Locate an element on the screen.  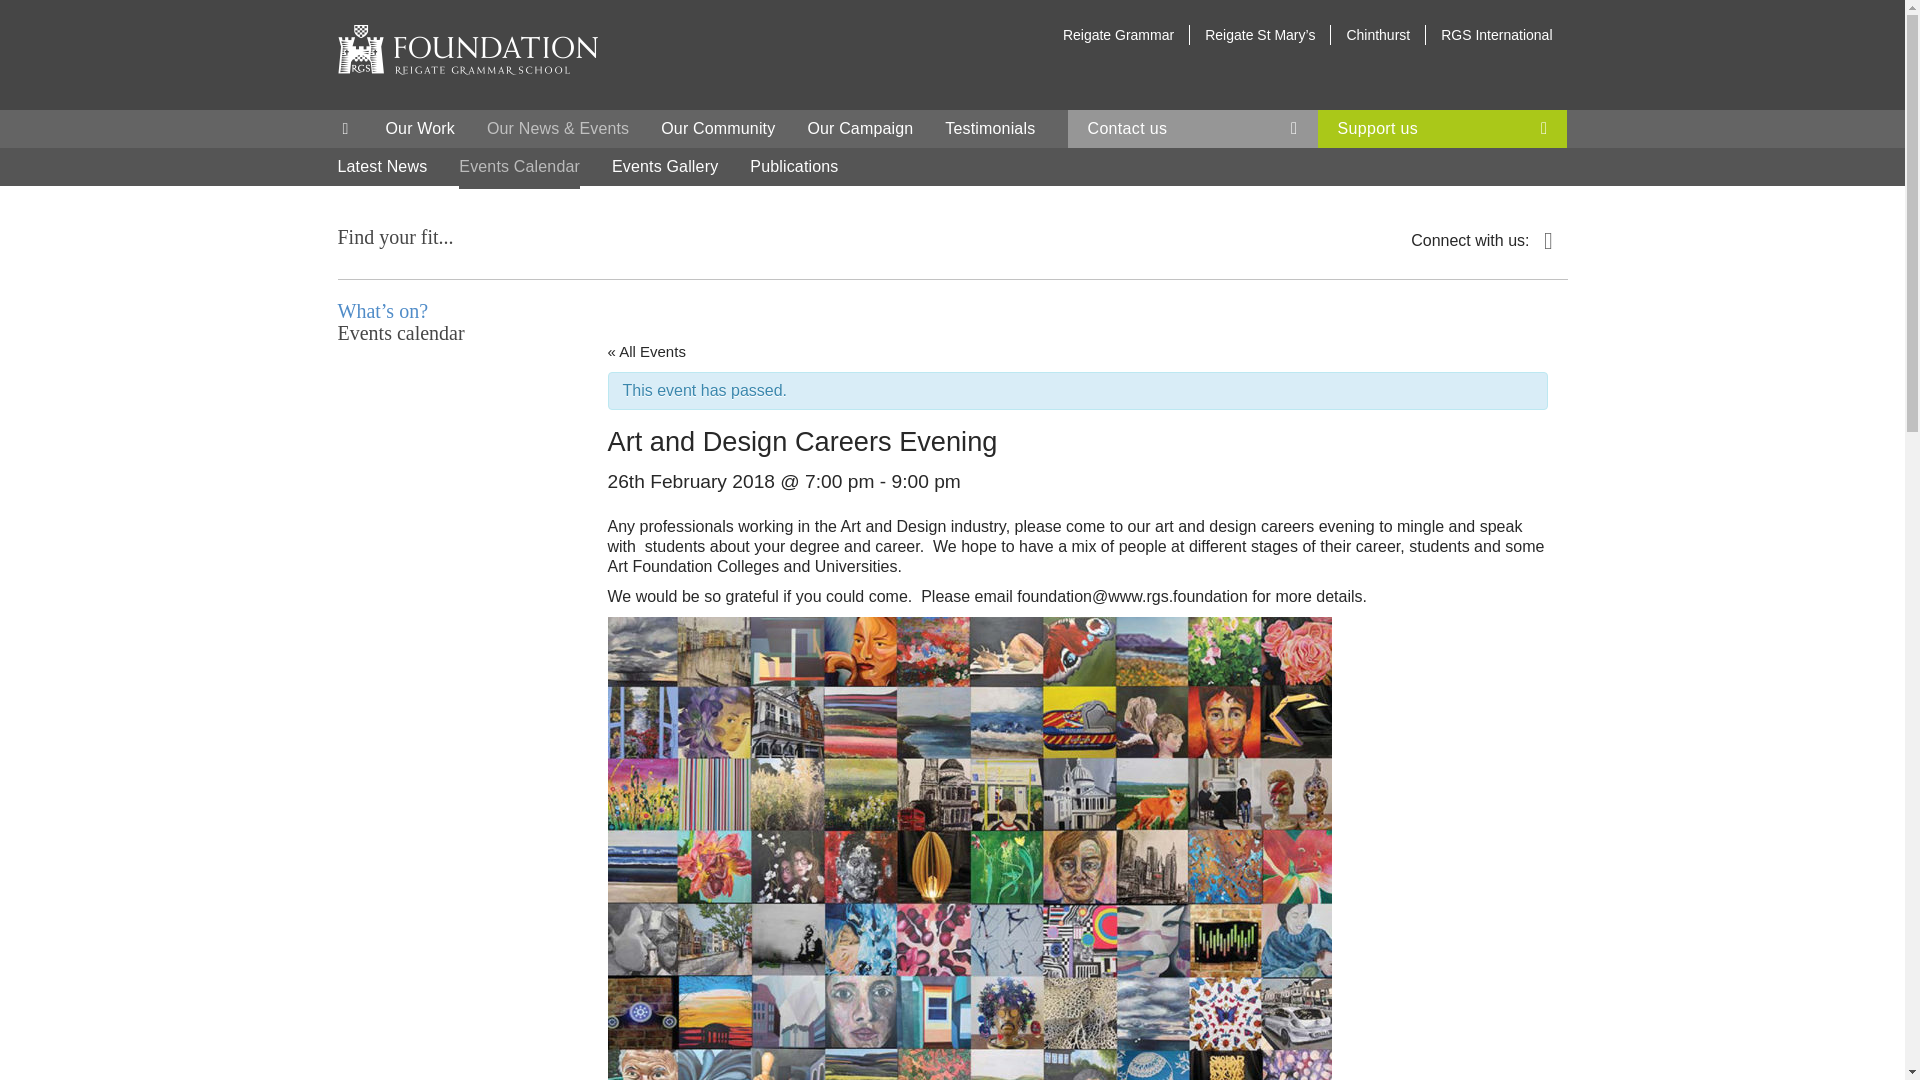
Publications is located at coordinates (794, 166).